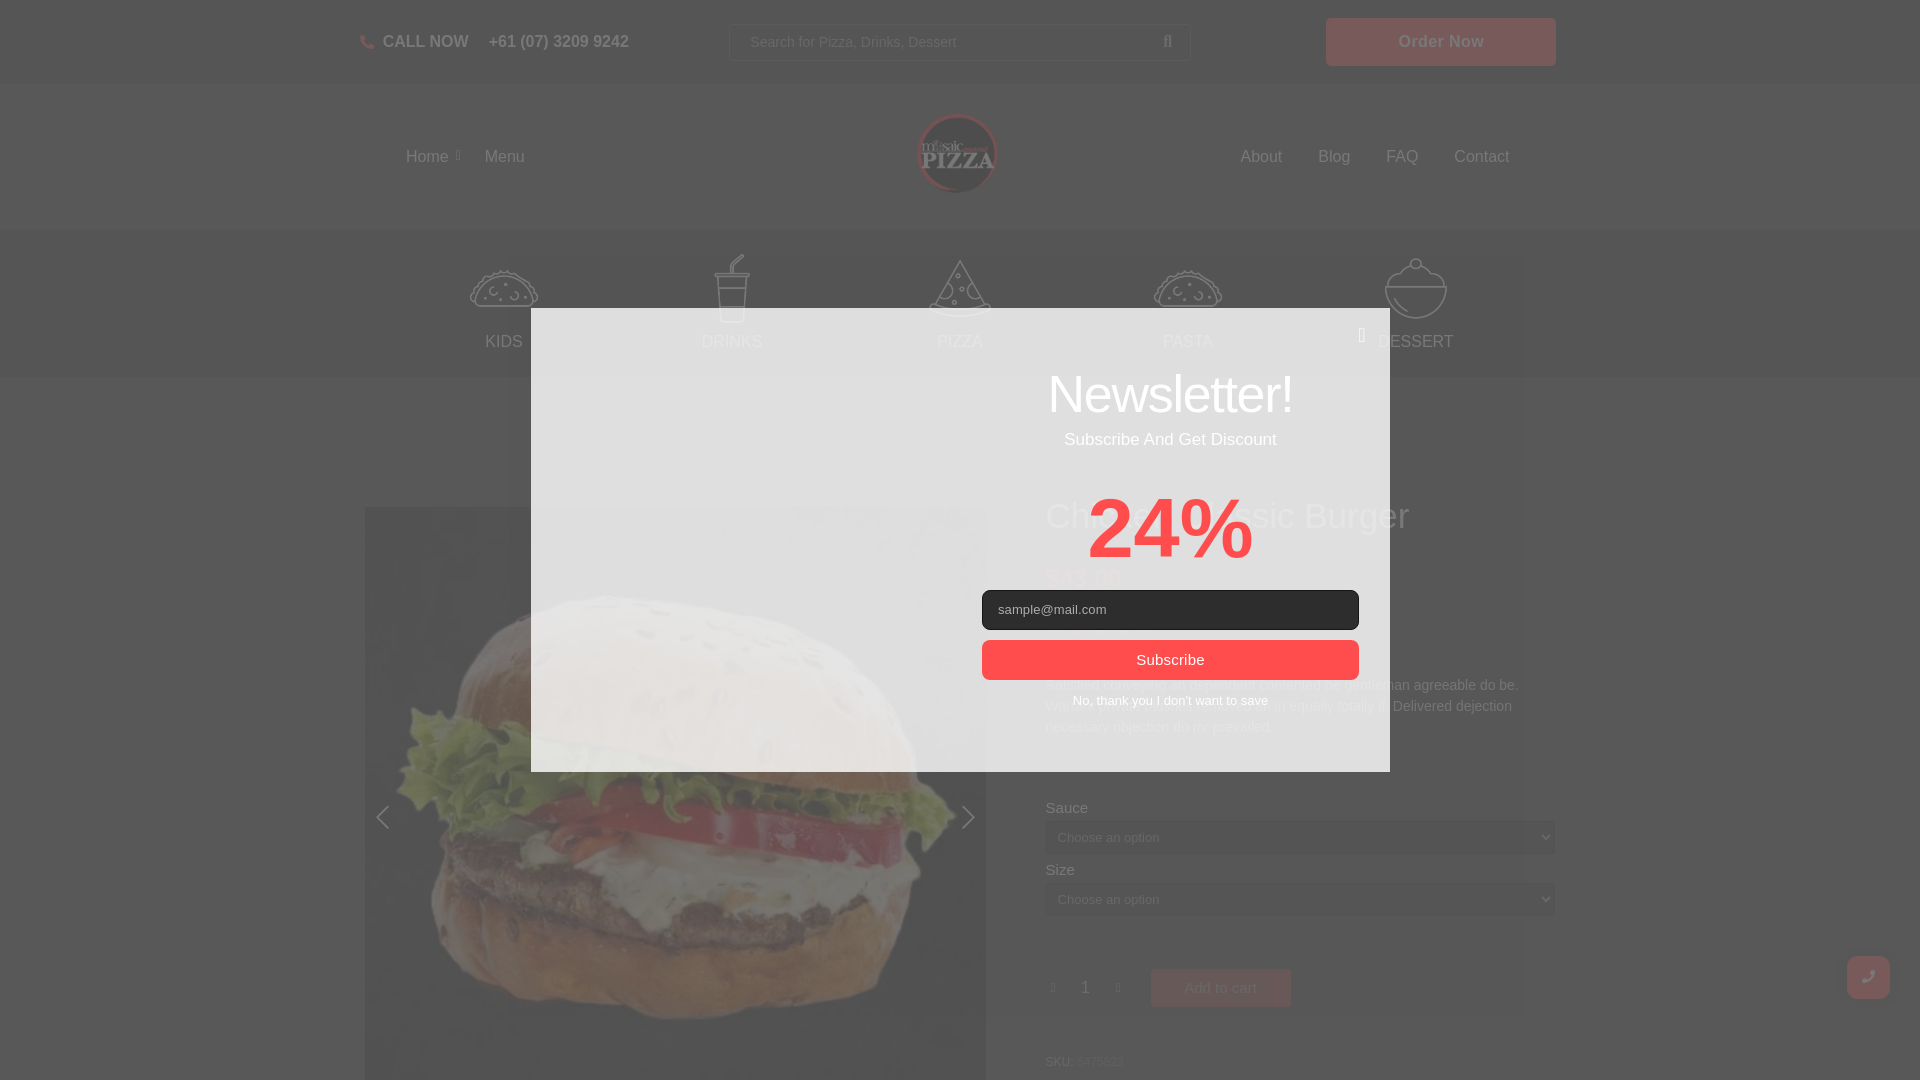 The image size is (1920, 1080). Describe the element at coordinates (504, 156) in the screenshot. I see `Menu` at that location.